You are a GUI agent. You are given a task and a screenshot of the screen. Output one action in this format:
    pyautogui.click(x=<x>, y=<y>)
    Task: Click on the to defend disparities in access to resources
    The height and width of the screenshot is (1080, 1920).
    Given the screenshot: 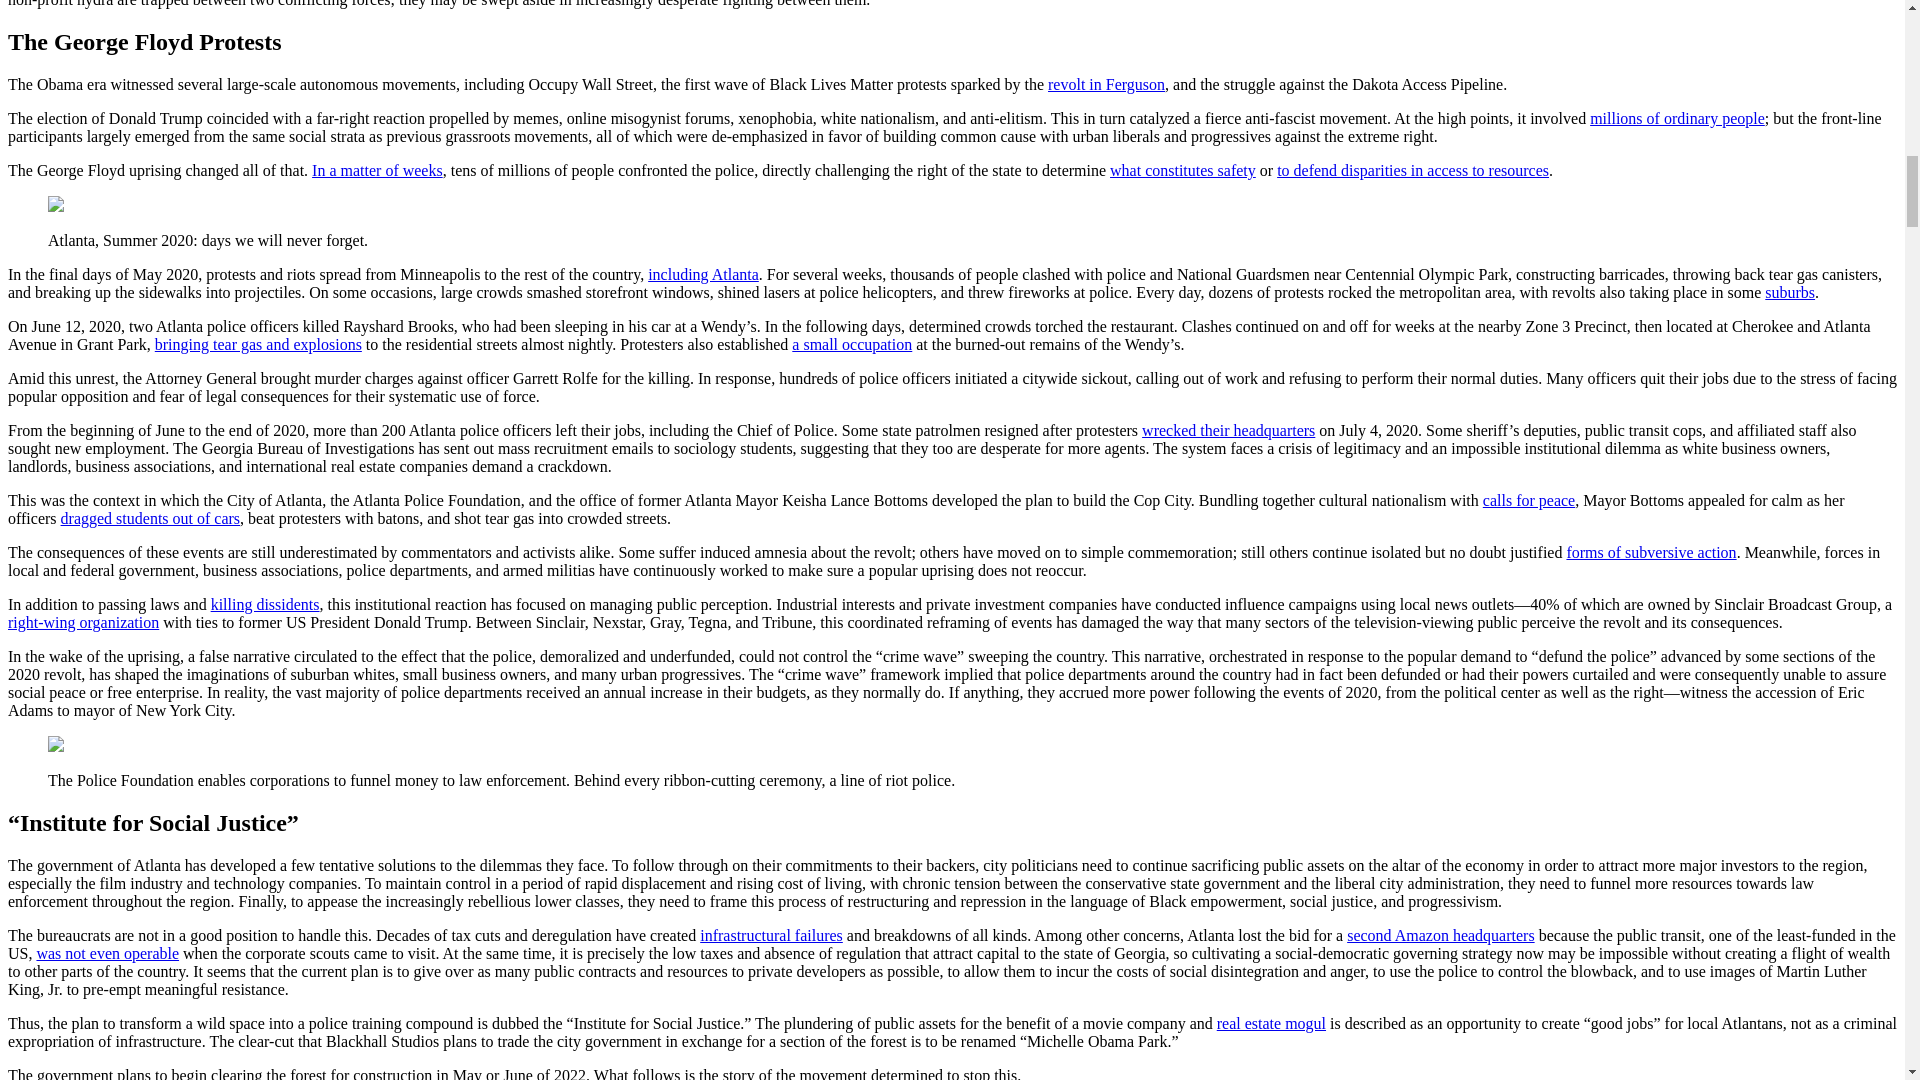 What is the action you would take?
    pyautogui.click(x=1412, y=170)
    